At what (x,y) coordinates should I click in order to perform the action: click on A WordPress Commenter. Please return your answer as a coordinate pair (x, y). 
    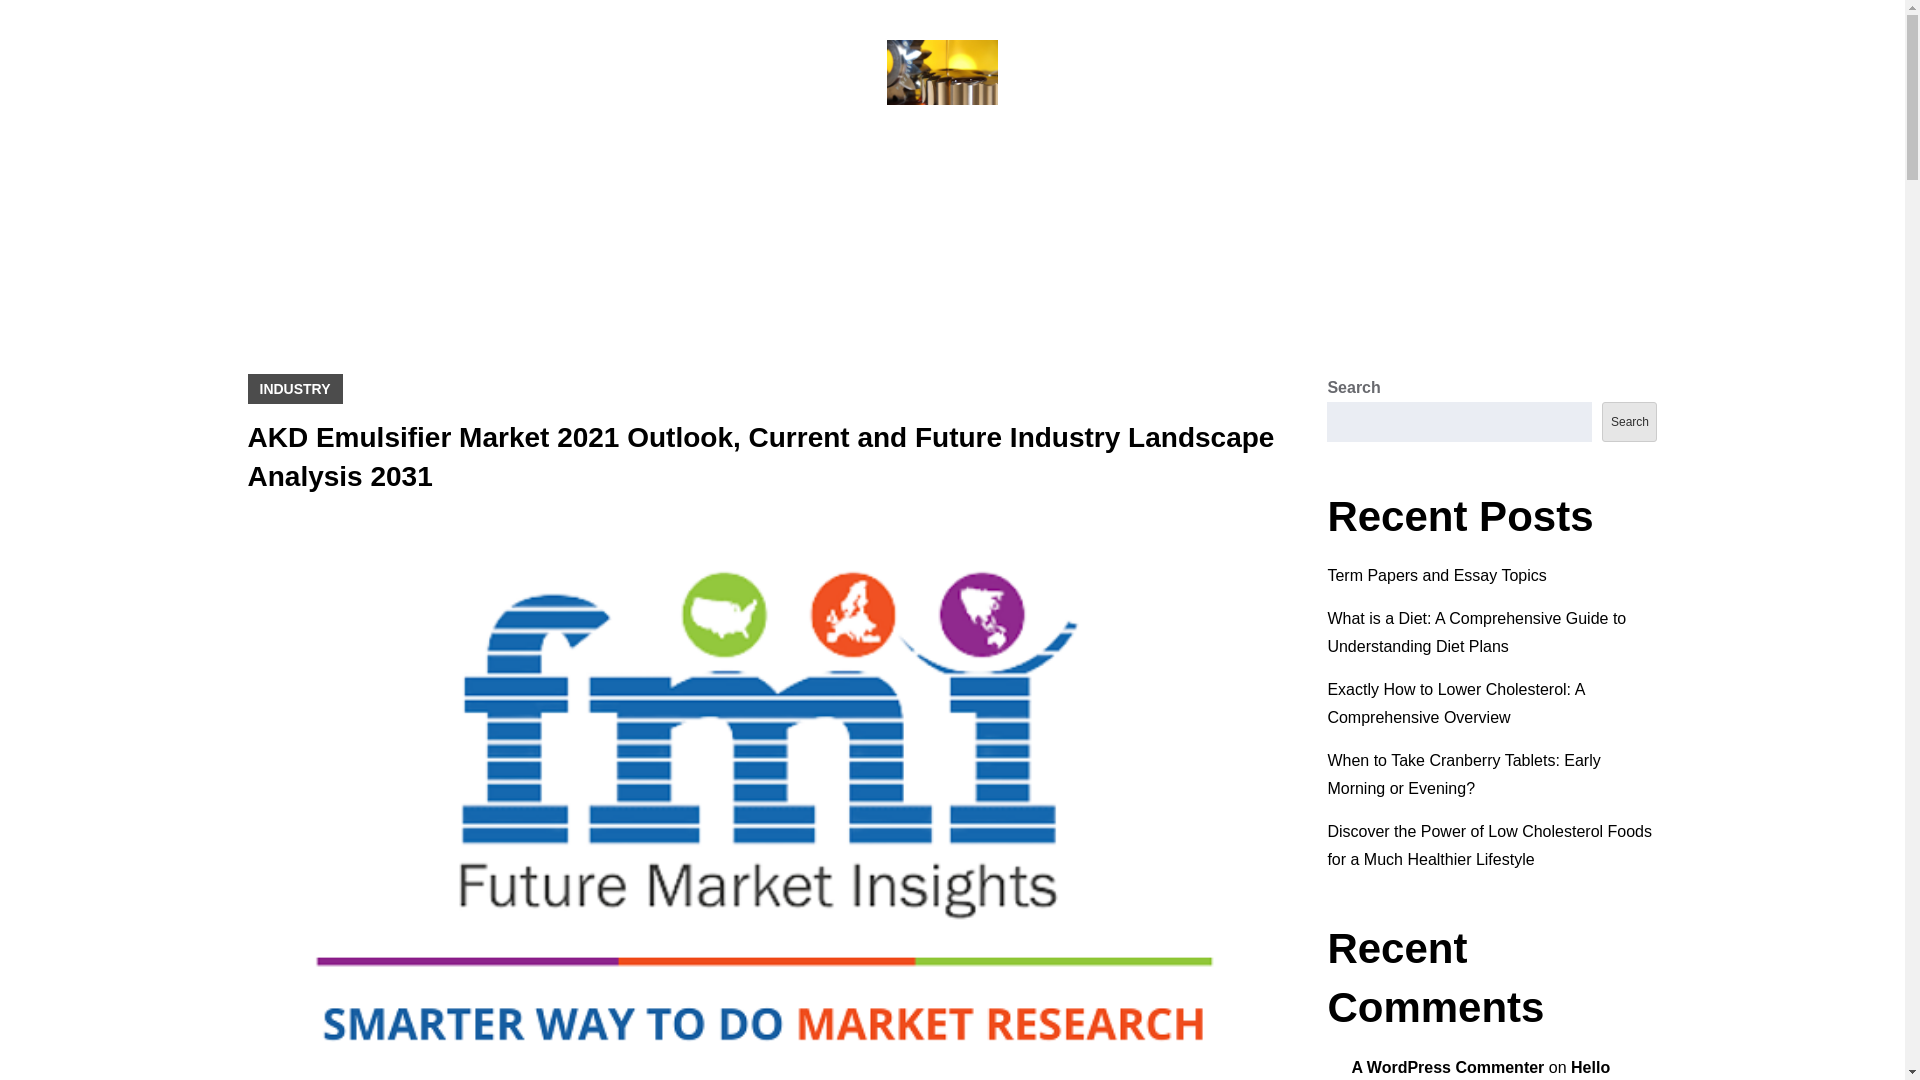
    Looking at the image, I should click on (1447, 1067).